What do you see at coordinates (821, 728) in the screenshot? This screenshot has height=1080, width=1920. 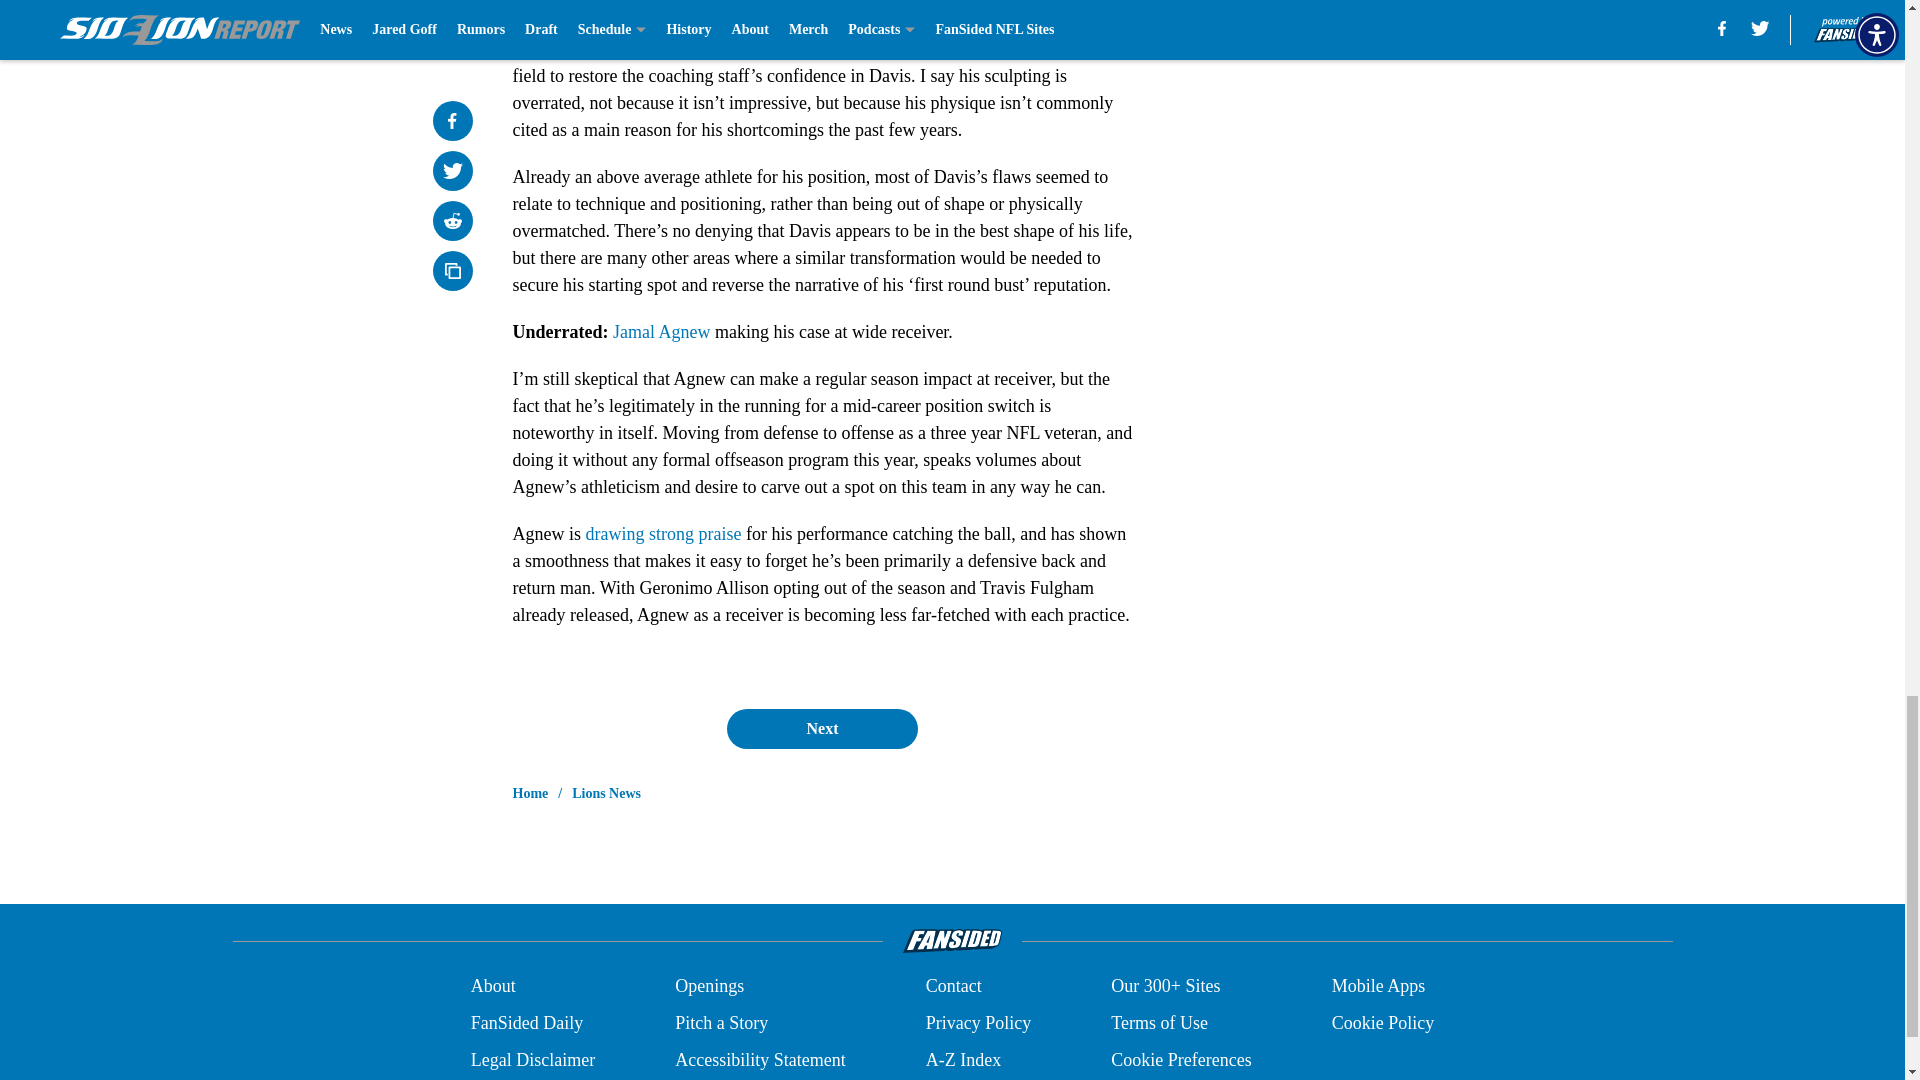 I see `Next` at bounding box center [821, 728].